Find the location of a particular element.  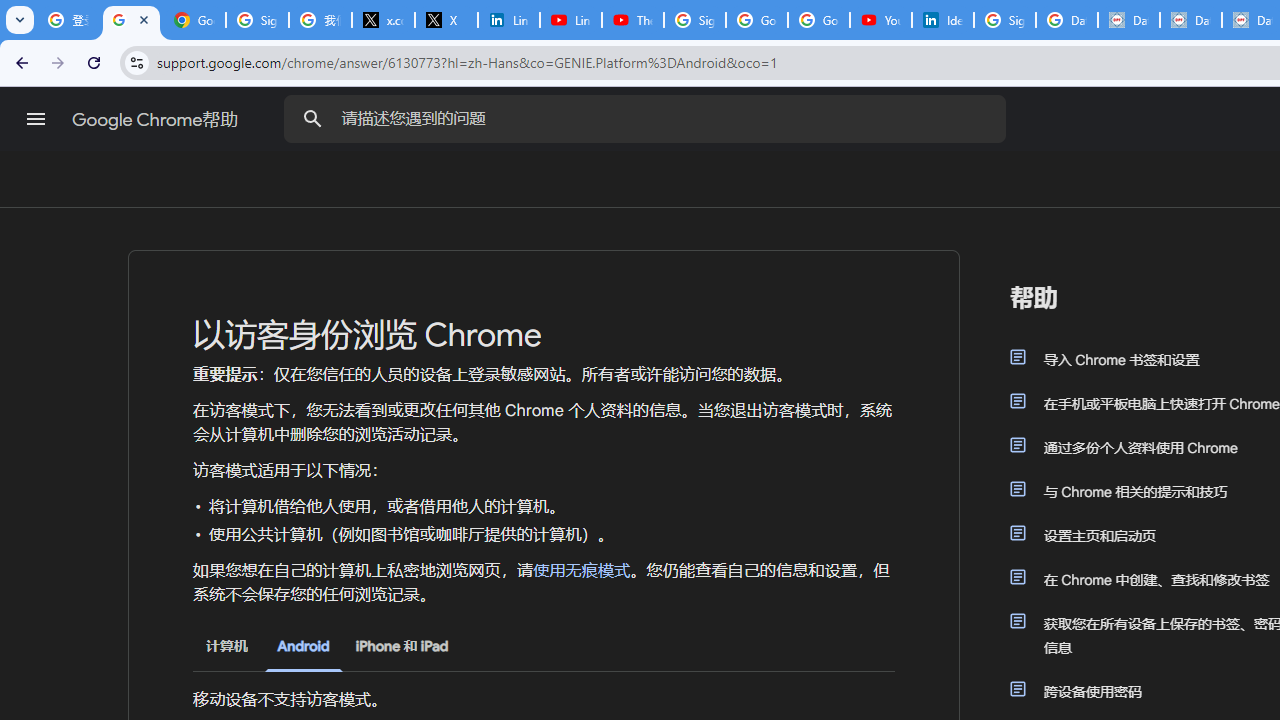

LinkedIn - YouTube is located at coordinates (570, 20).